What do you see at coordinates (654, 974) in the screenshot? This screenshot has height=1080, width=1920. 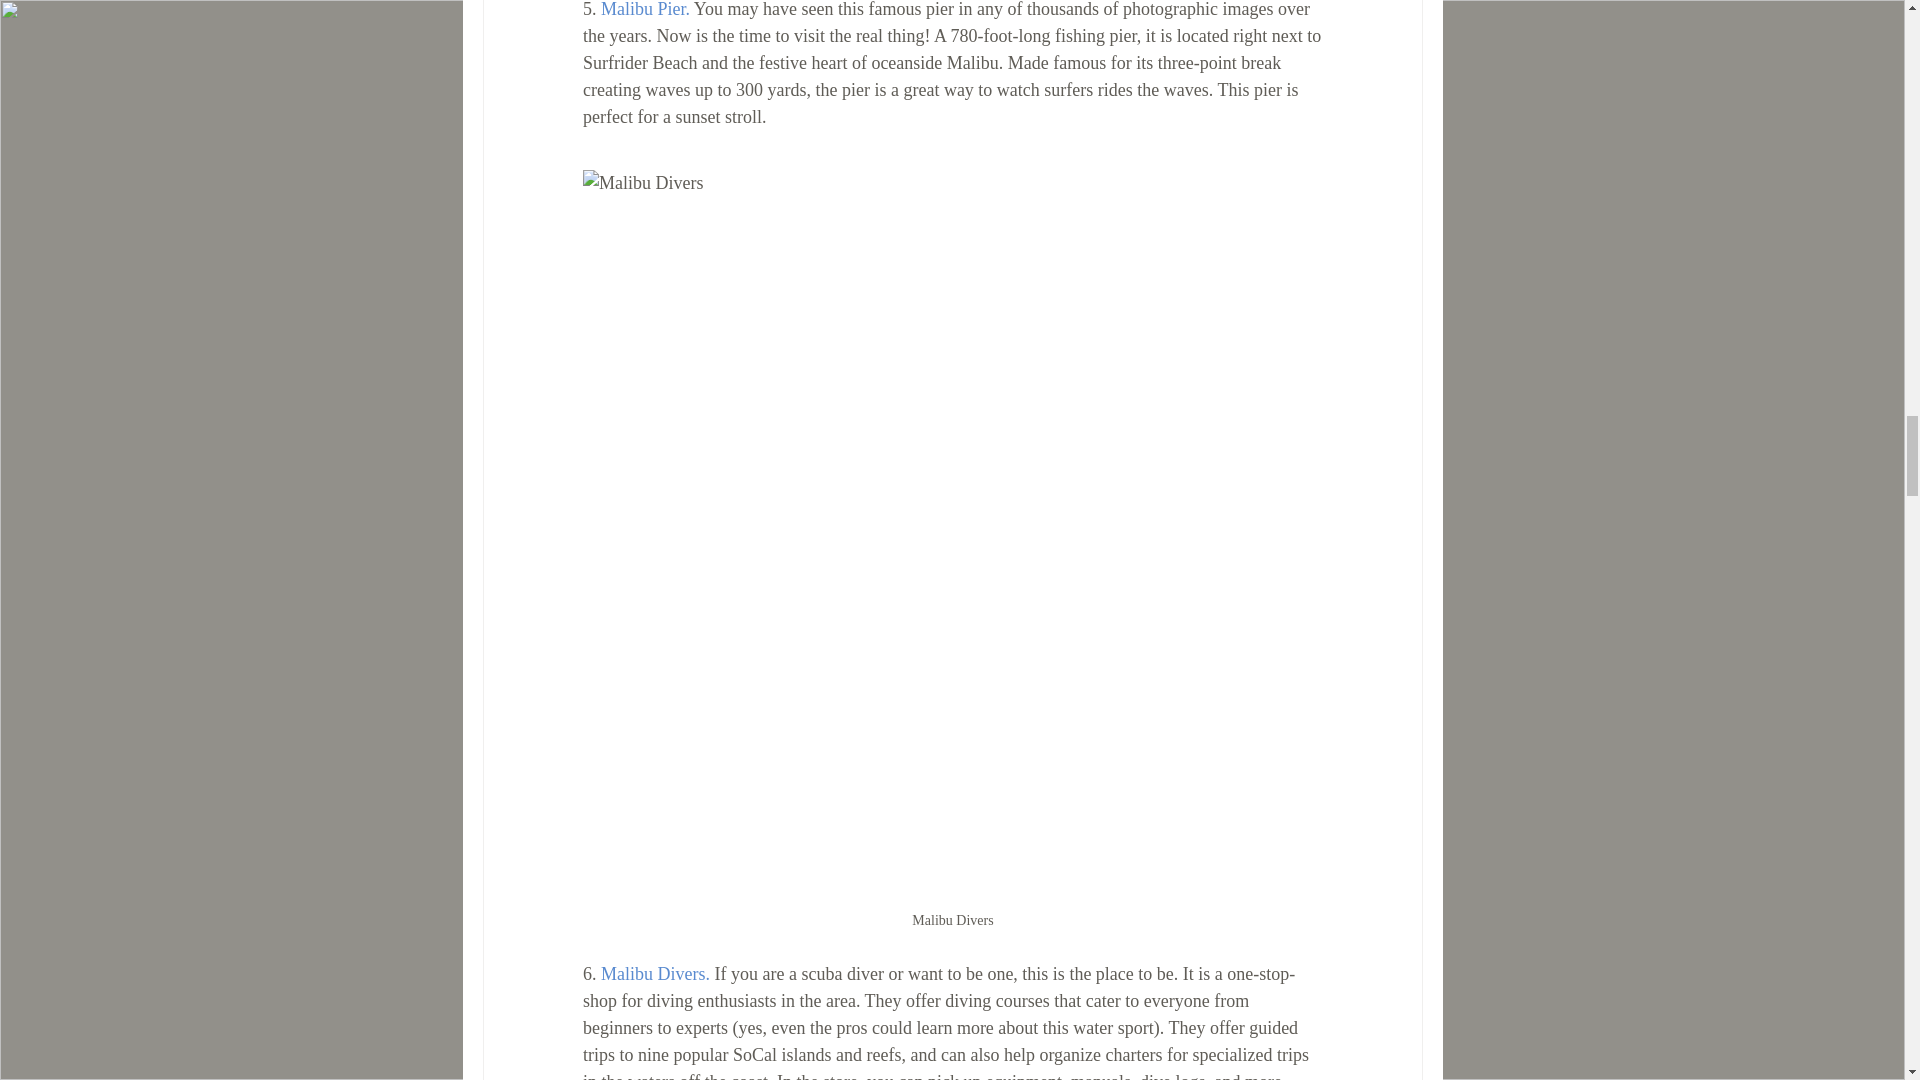 I see `Malibu Divers.` at bounding box center [654, 974].